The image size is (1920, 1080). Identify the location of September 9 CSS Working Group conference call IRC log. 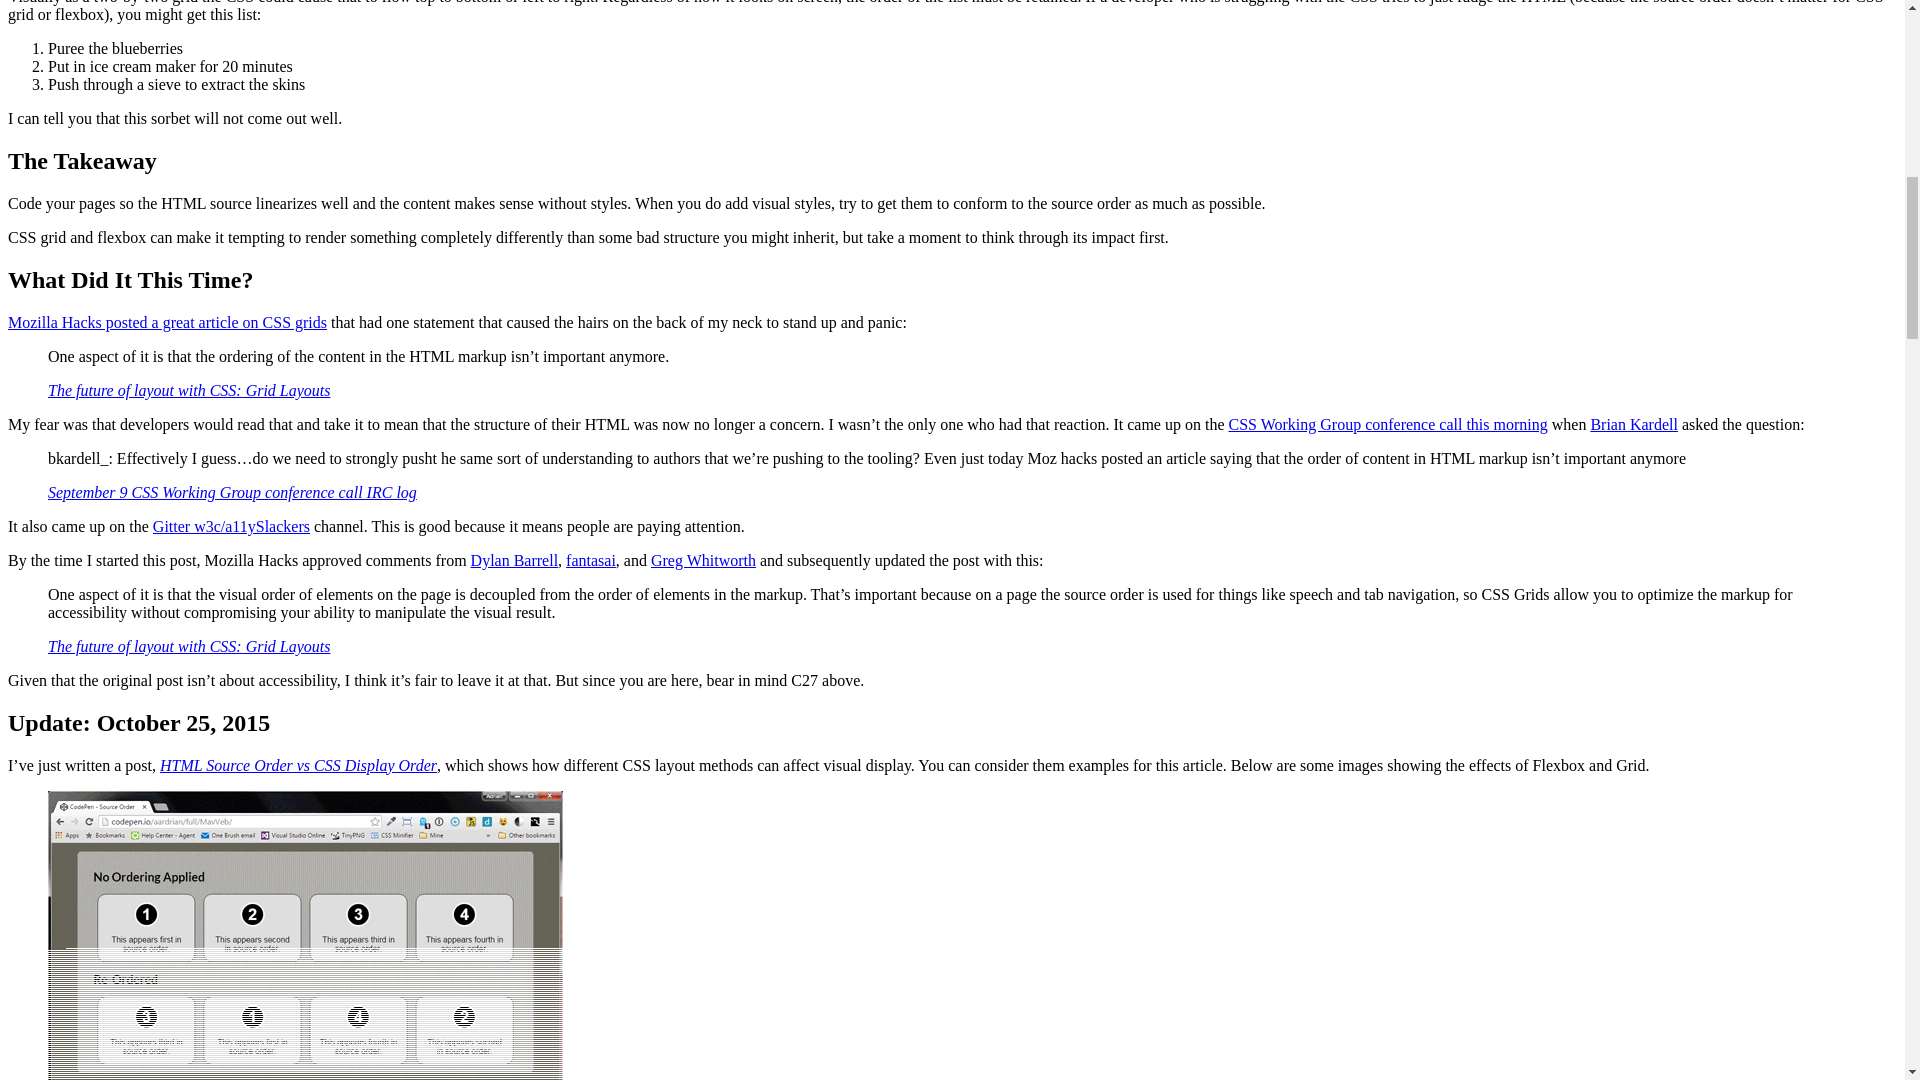
(232, 492).